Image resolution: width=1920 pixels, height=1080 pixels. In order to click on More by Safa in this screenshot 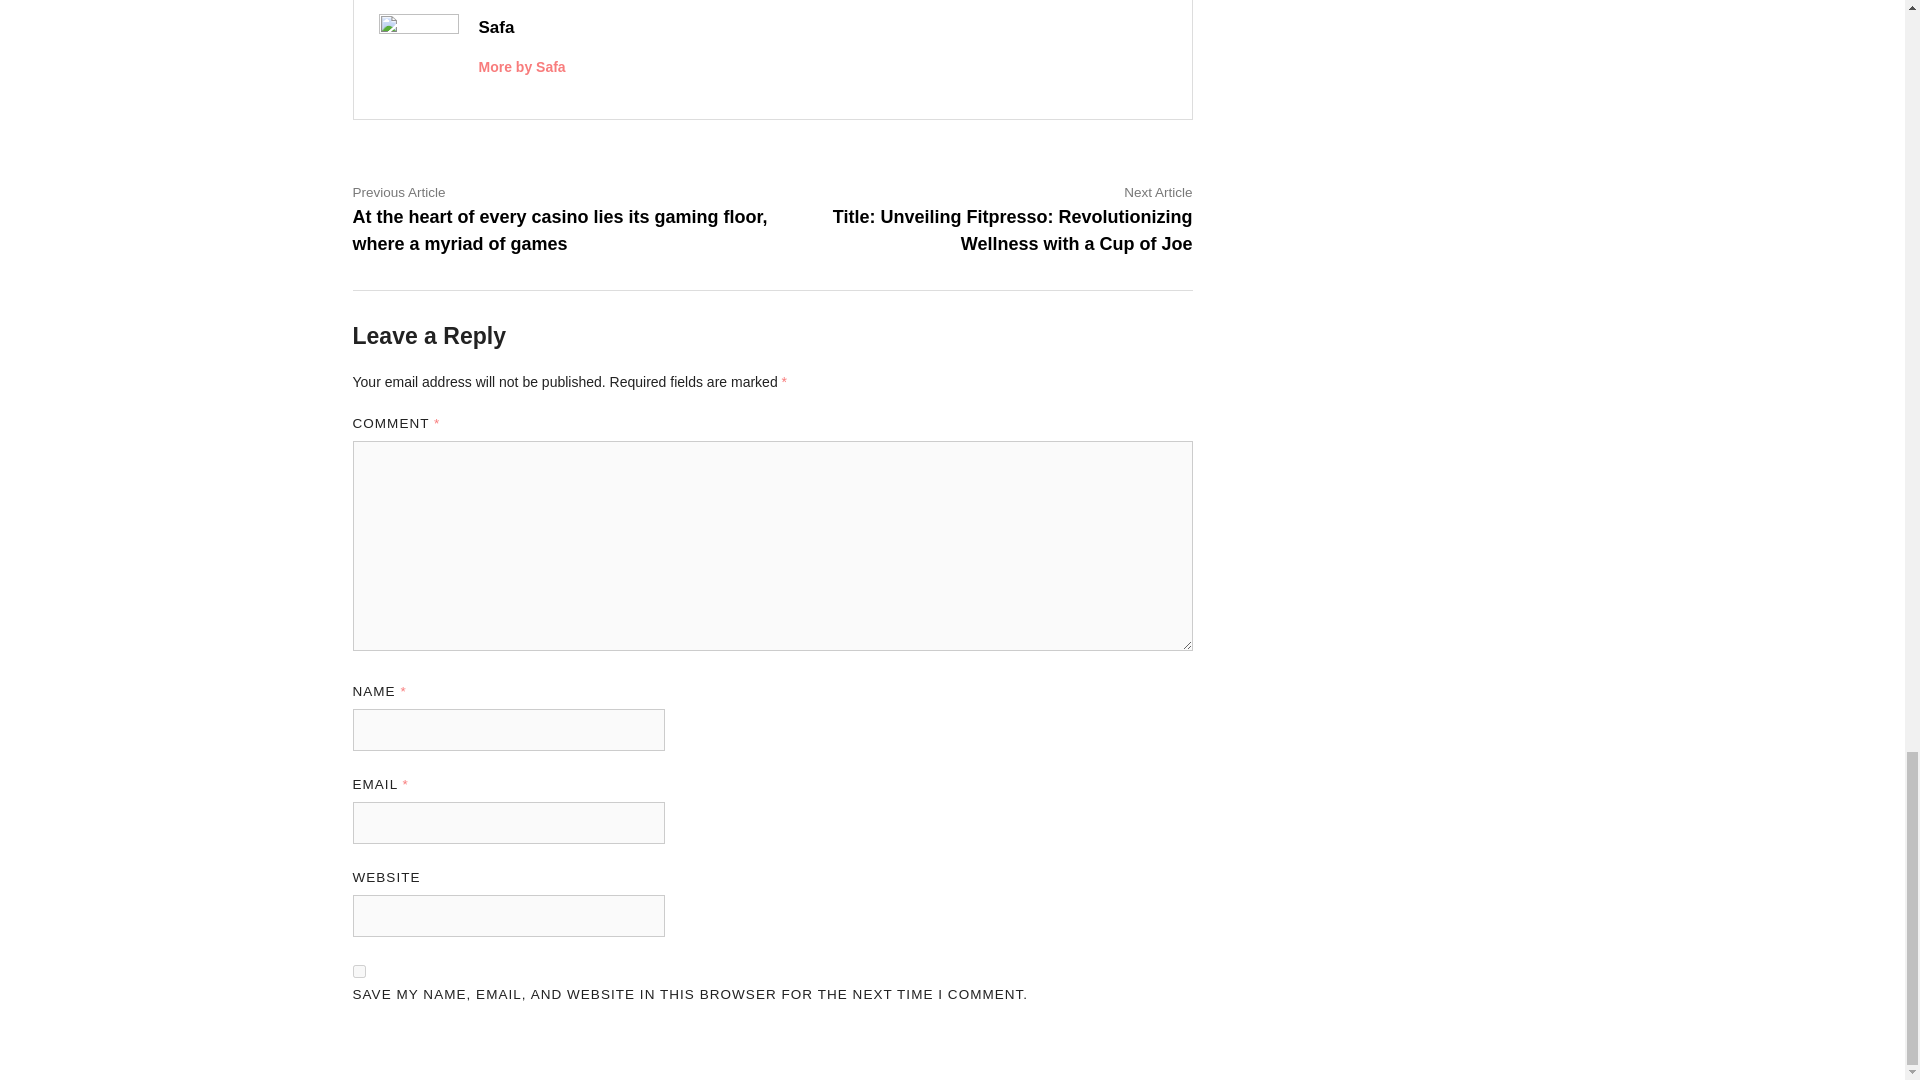, I will do `click(521, 66)`.